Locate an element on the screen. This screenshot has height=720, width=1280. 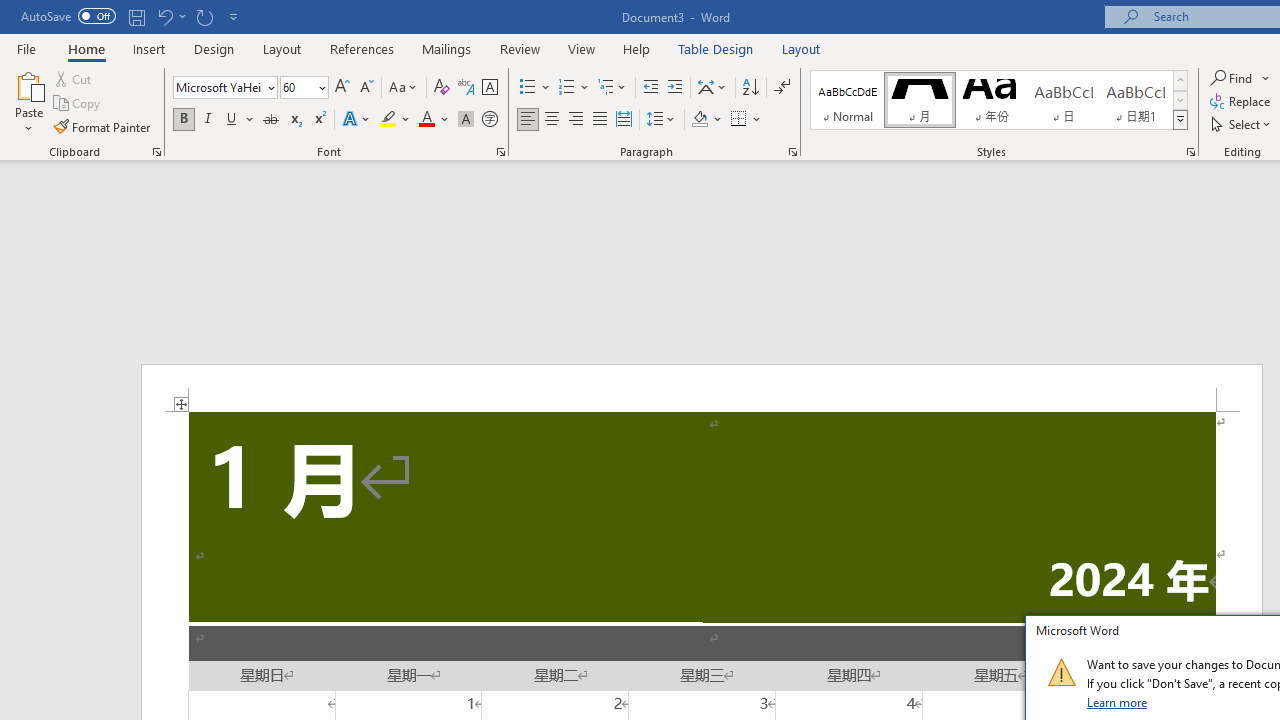
Font... is located at coordinates (500, 152).